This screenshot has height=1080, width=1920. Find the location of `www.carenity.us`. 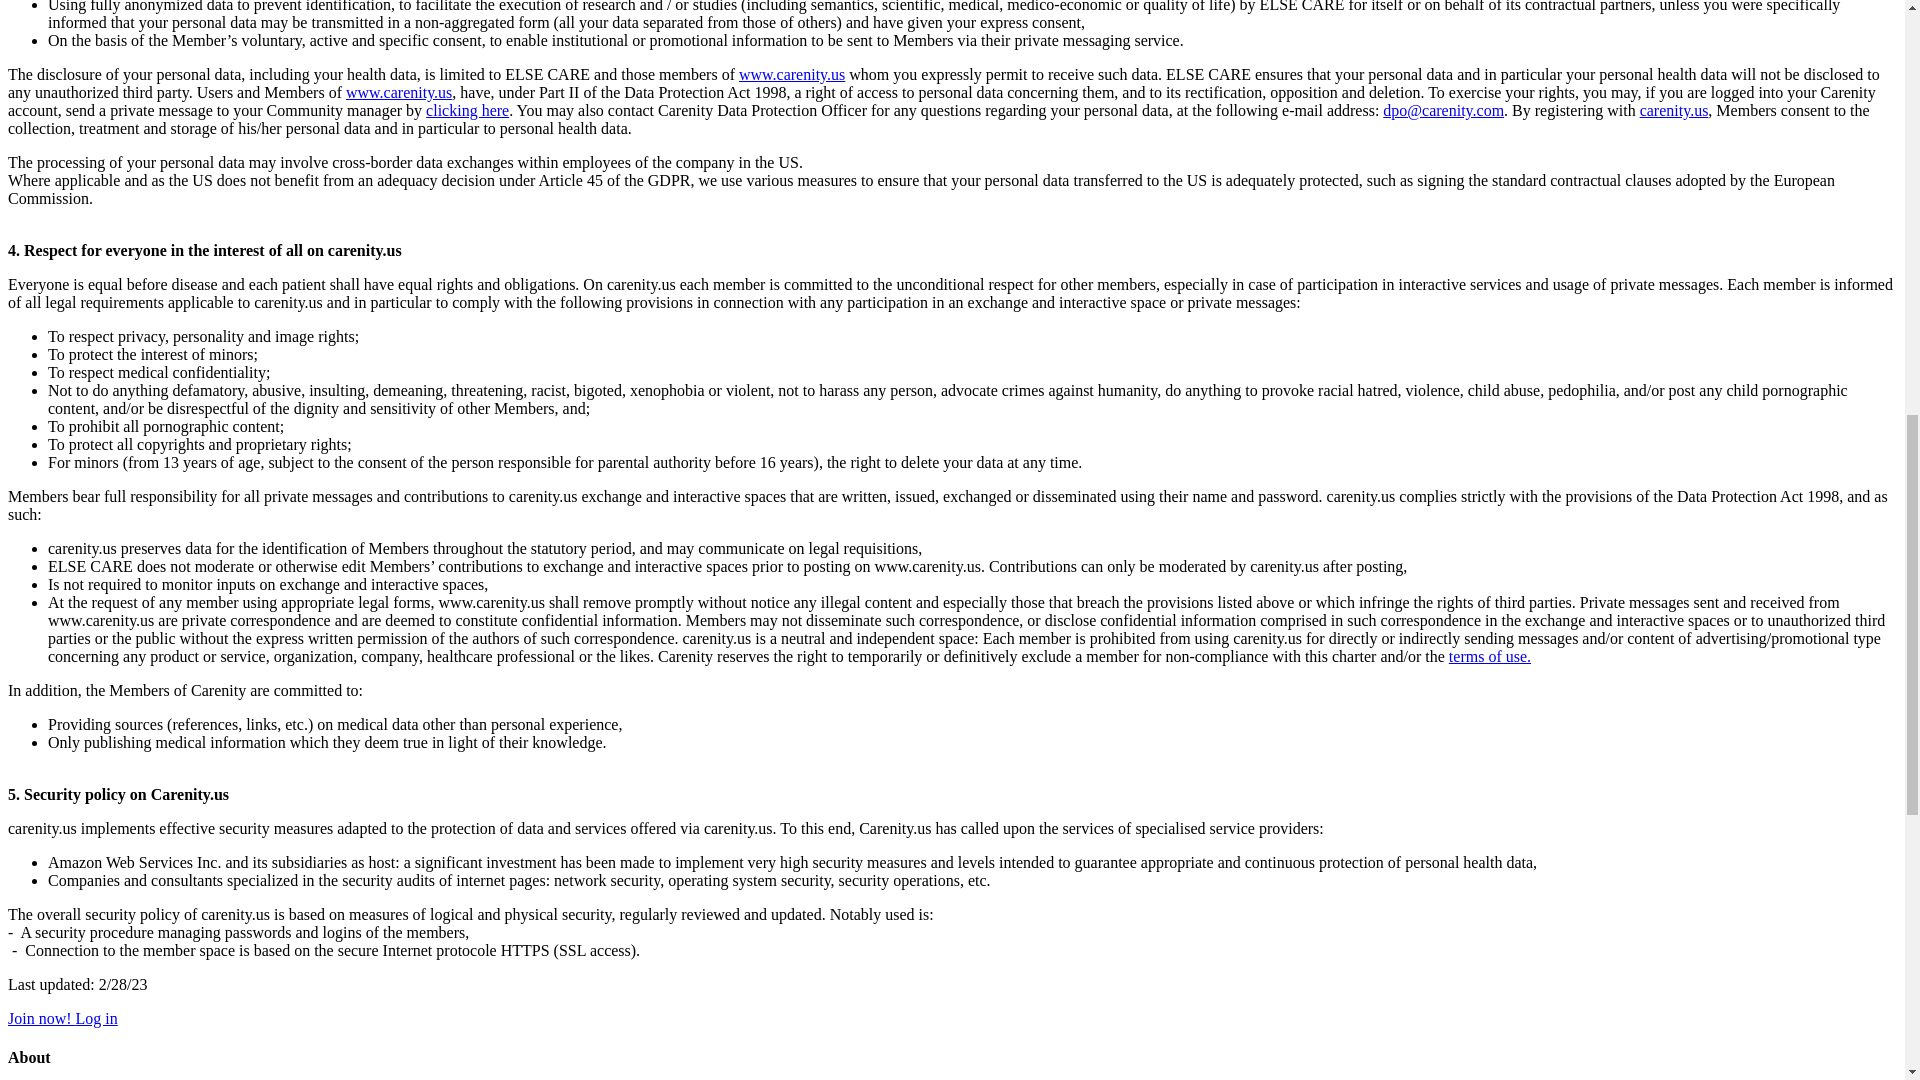

www.carenity.us is located at coordinates (792, 74).